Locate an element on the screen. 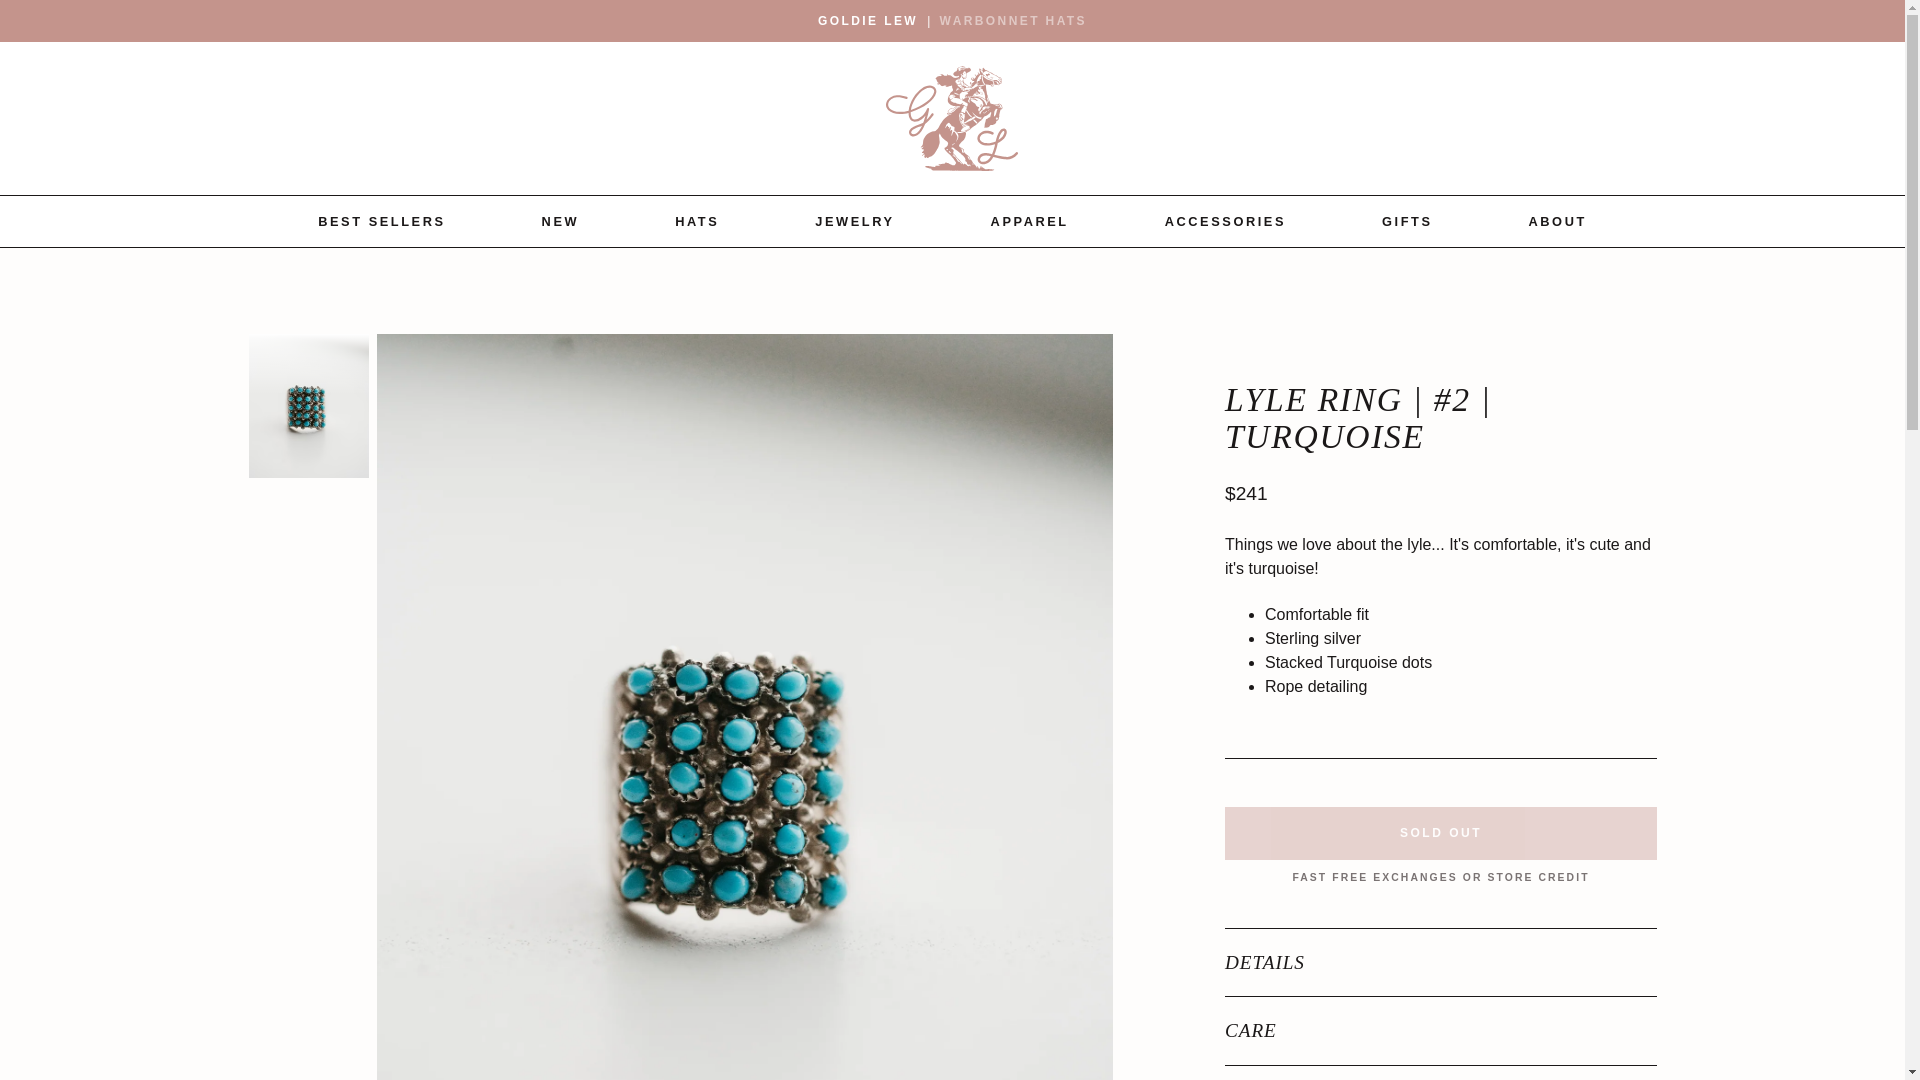  HATS is located at coordinates (696, 221).